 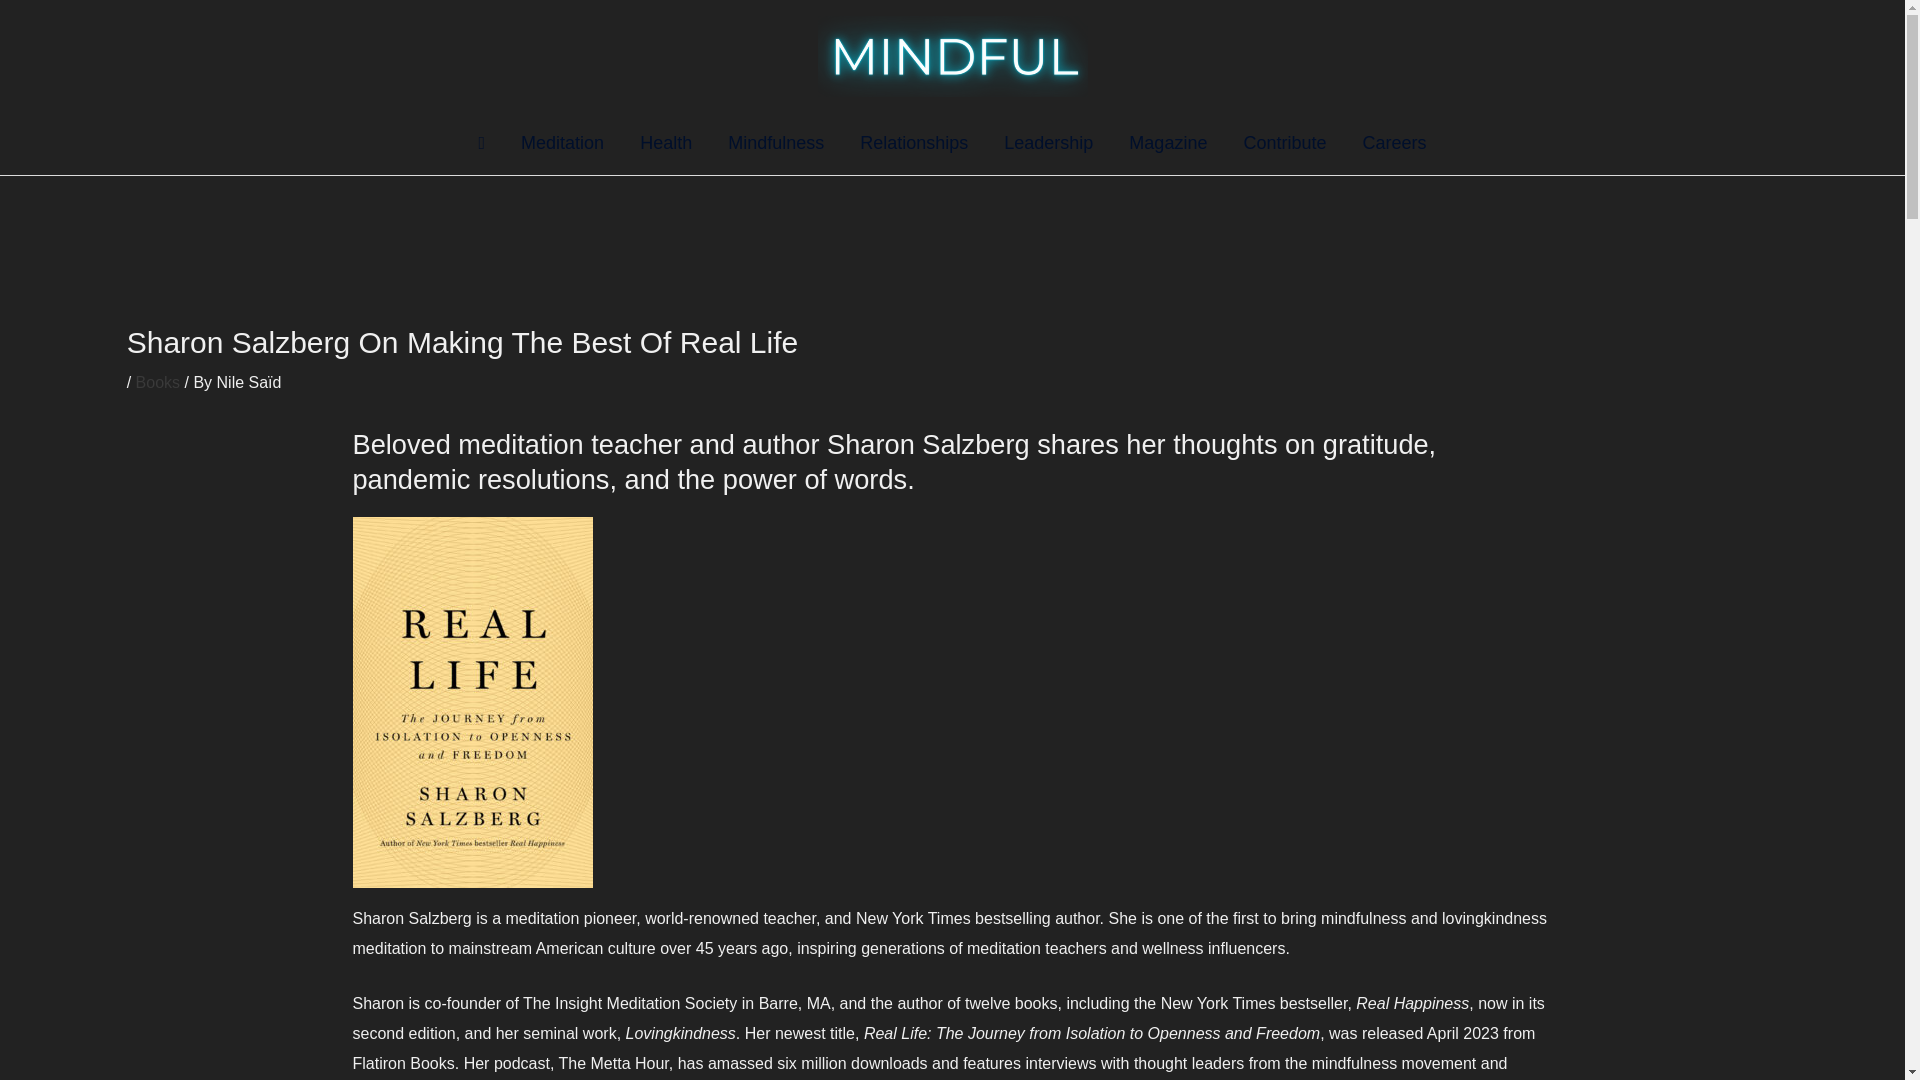 What do you see at coordinates (158, 382) in the screenshot?
I see `Books` at bounding box center [158, 382].